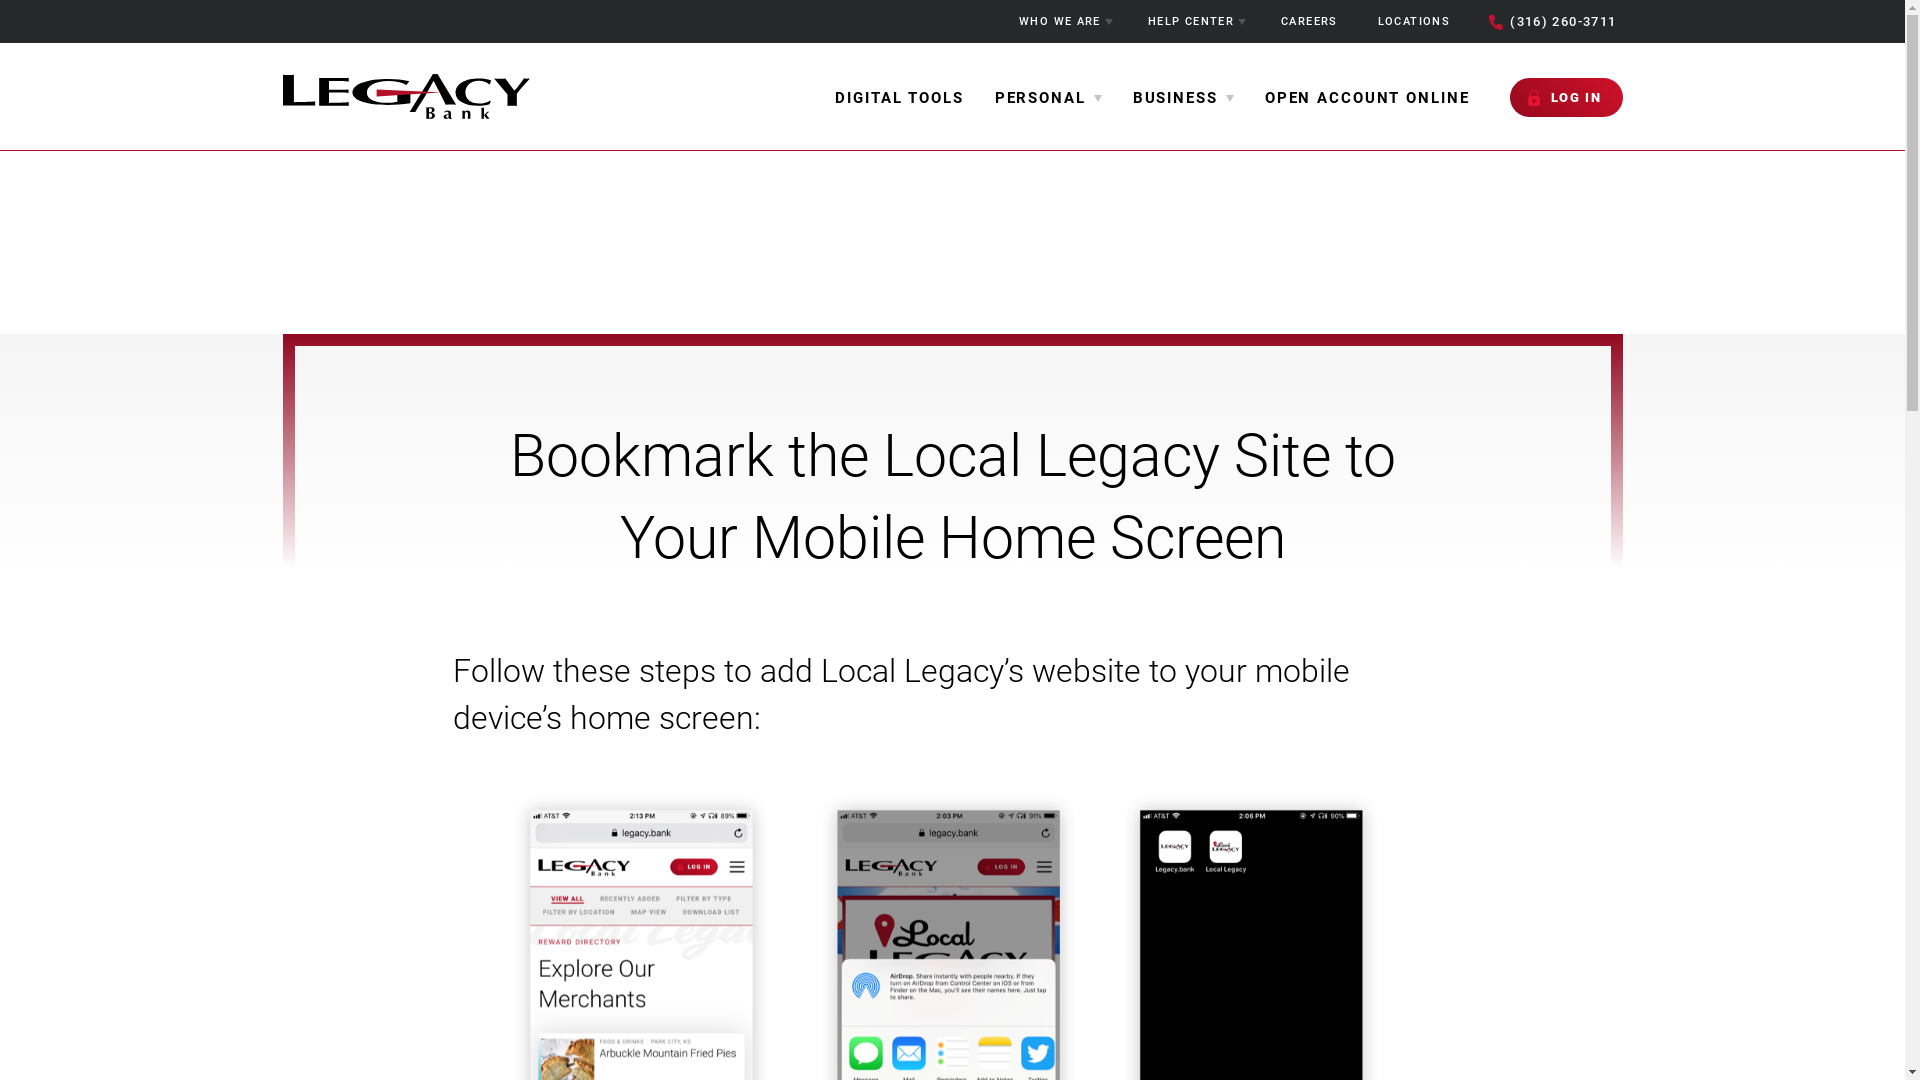 This screenshot has width=1920, height=1080. What do you see at coordinates (1552, 22) in the screenshot?
I see `(316) 260-3711` at bounding box center [1552, 22].